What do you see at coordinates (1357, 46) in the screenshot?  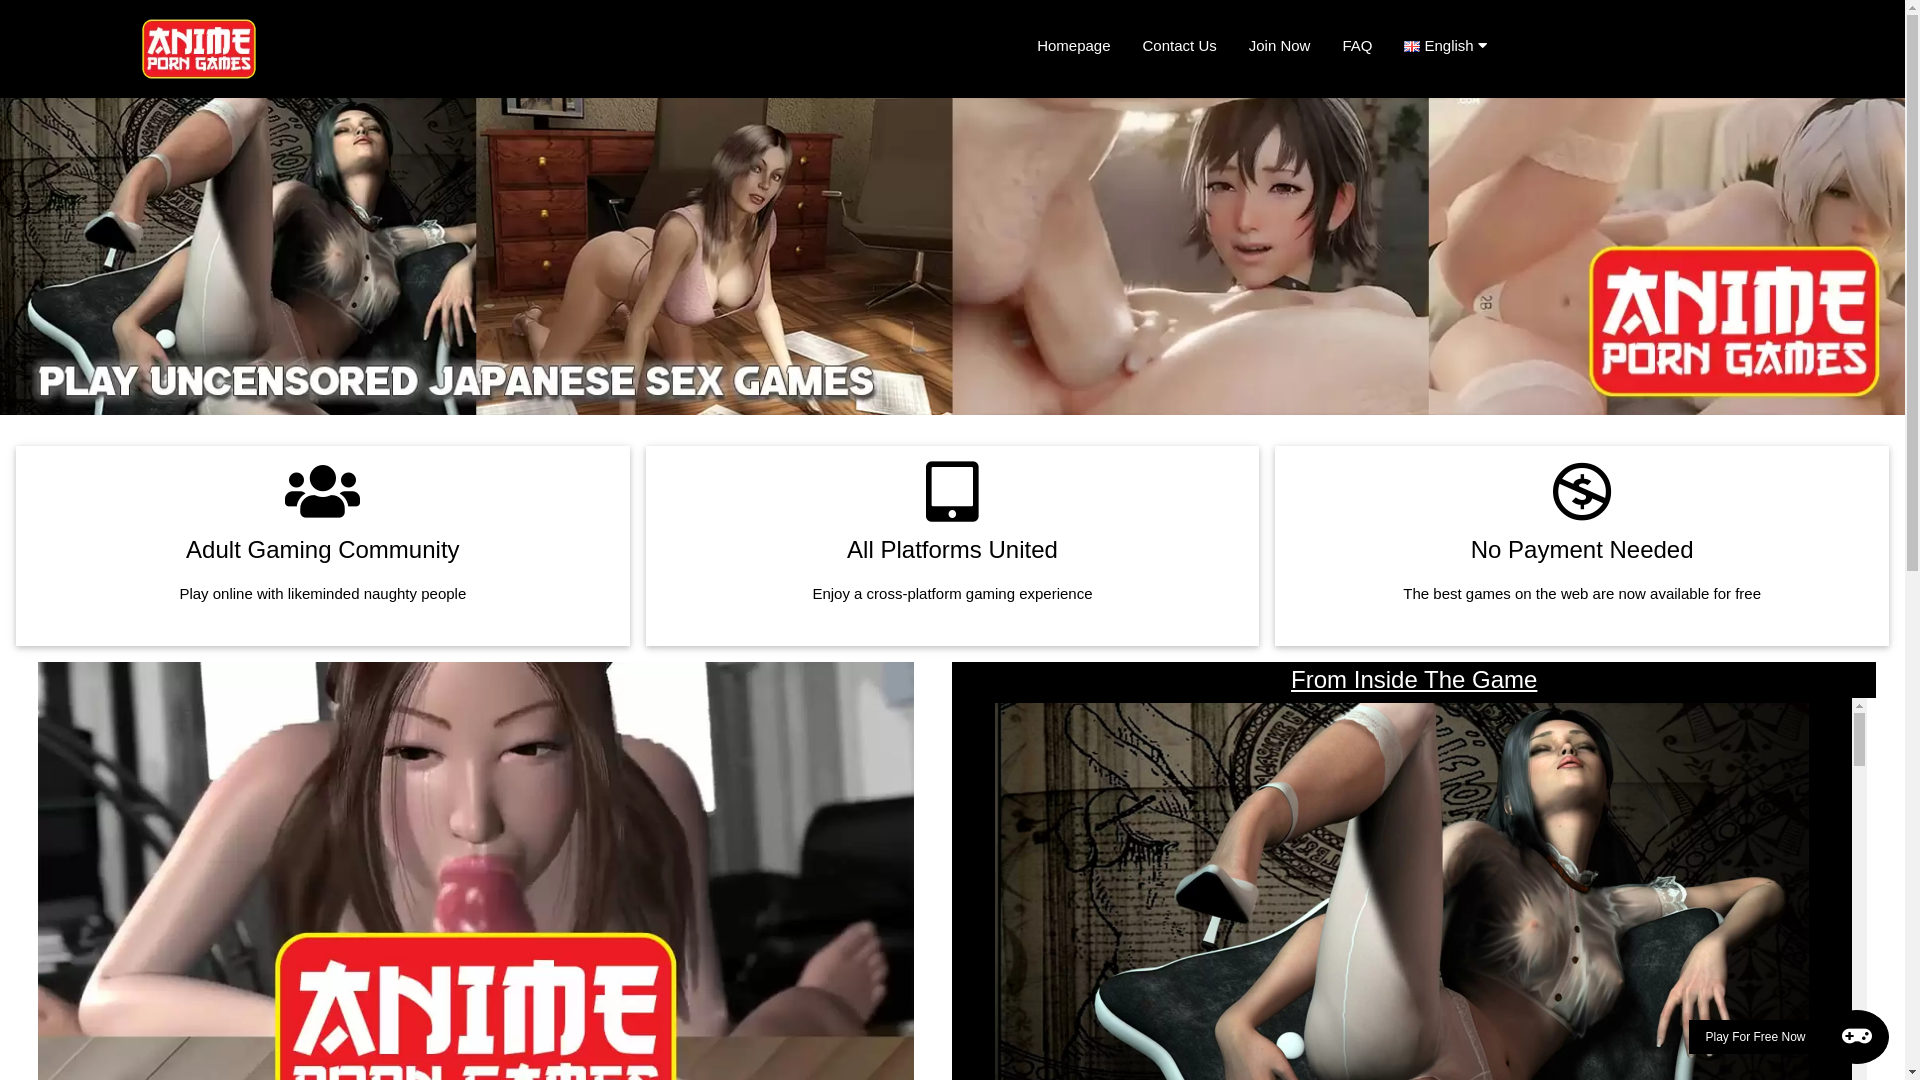 I see `FAQ` at bounding box center [1357, 46].